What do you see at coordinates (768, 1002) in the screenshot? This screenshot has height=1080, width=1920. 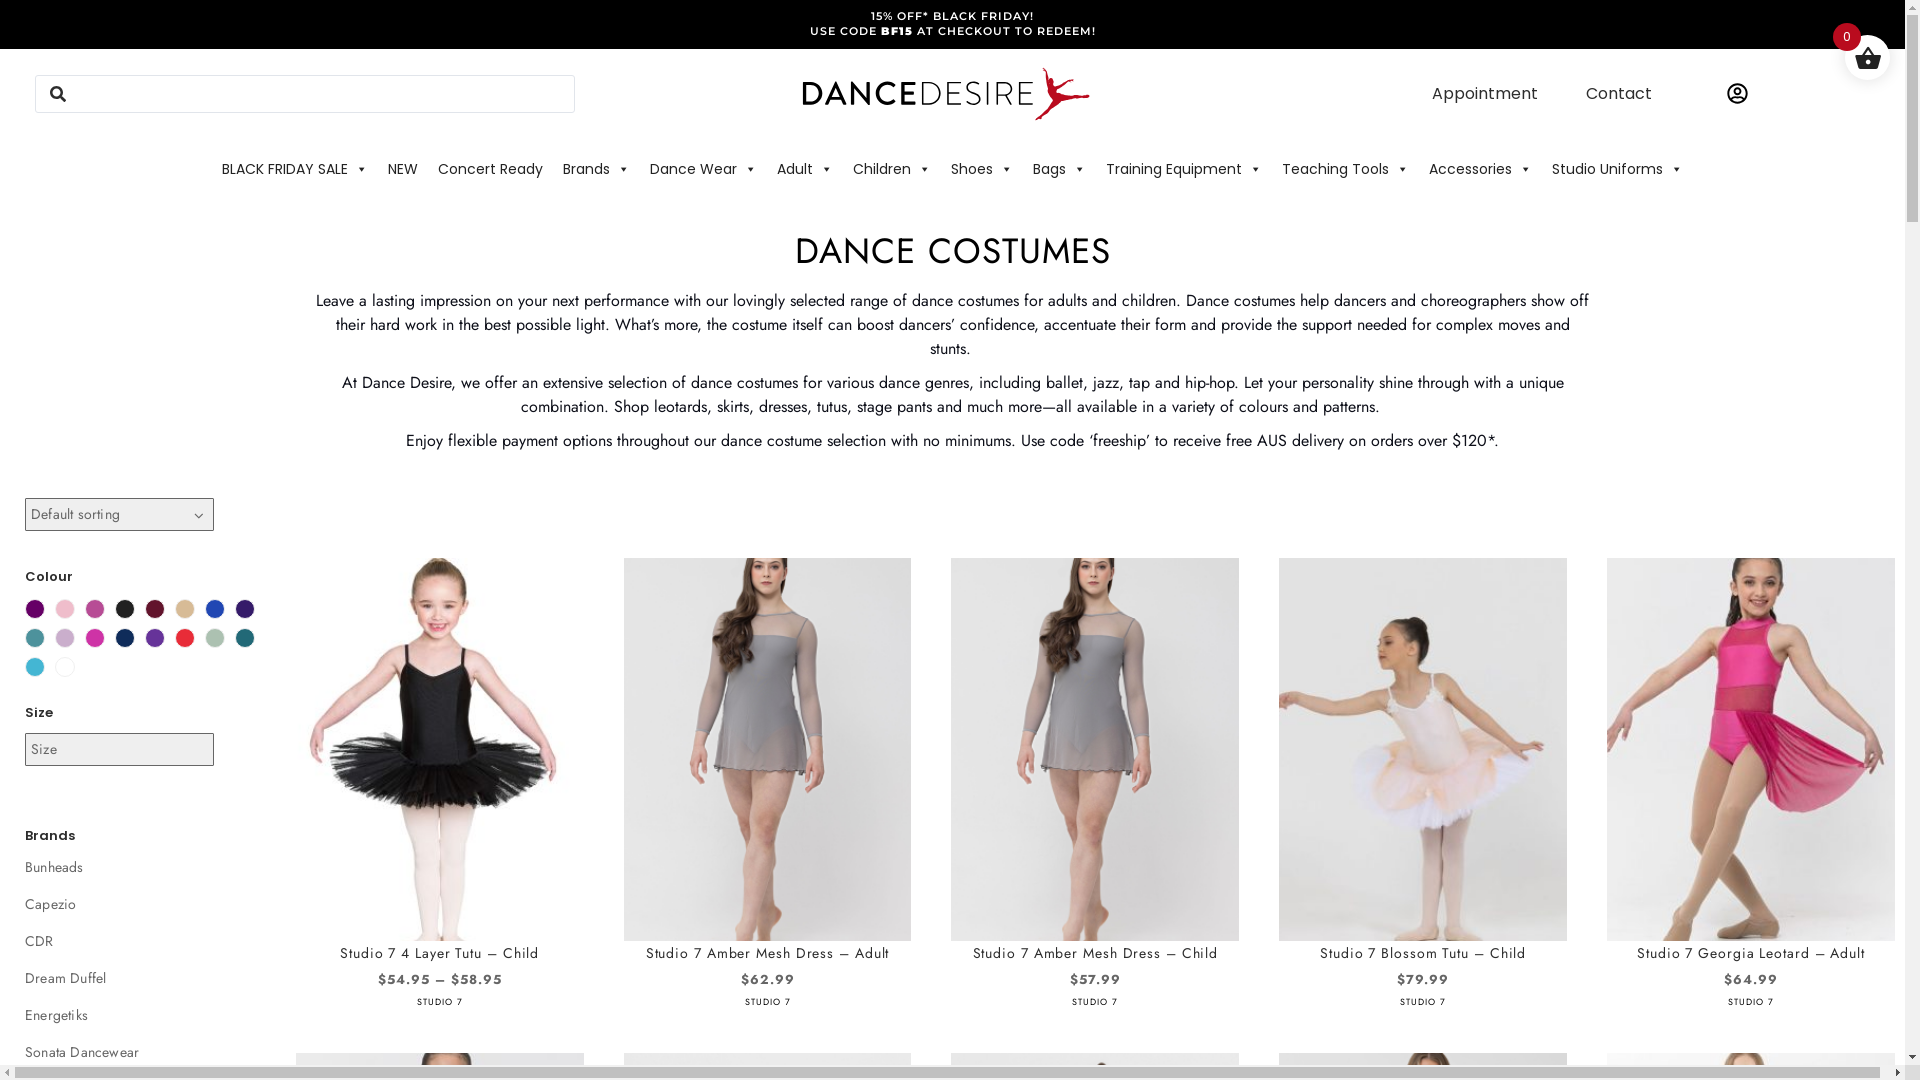 I see `STUDIO 7` at bounding box center [768, 1002].